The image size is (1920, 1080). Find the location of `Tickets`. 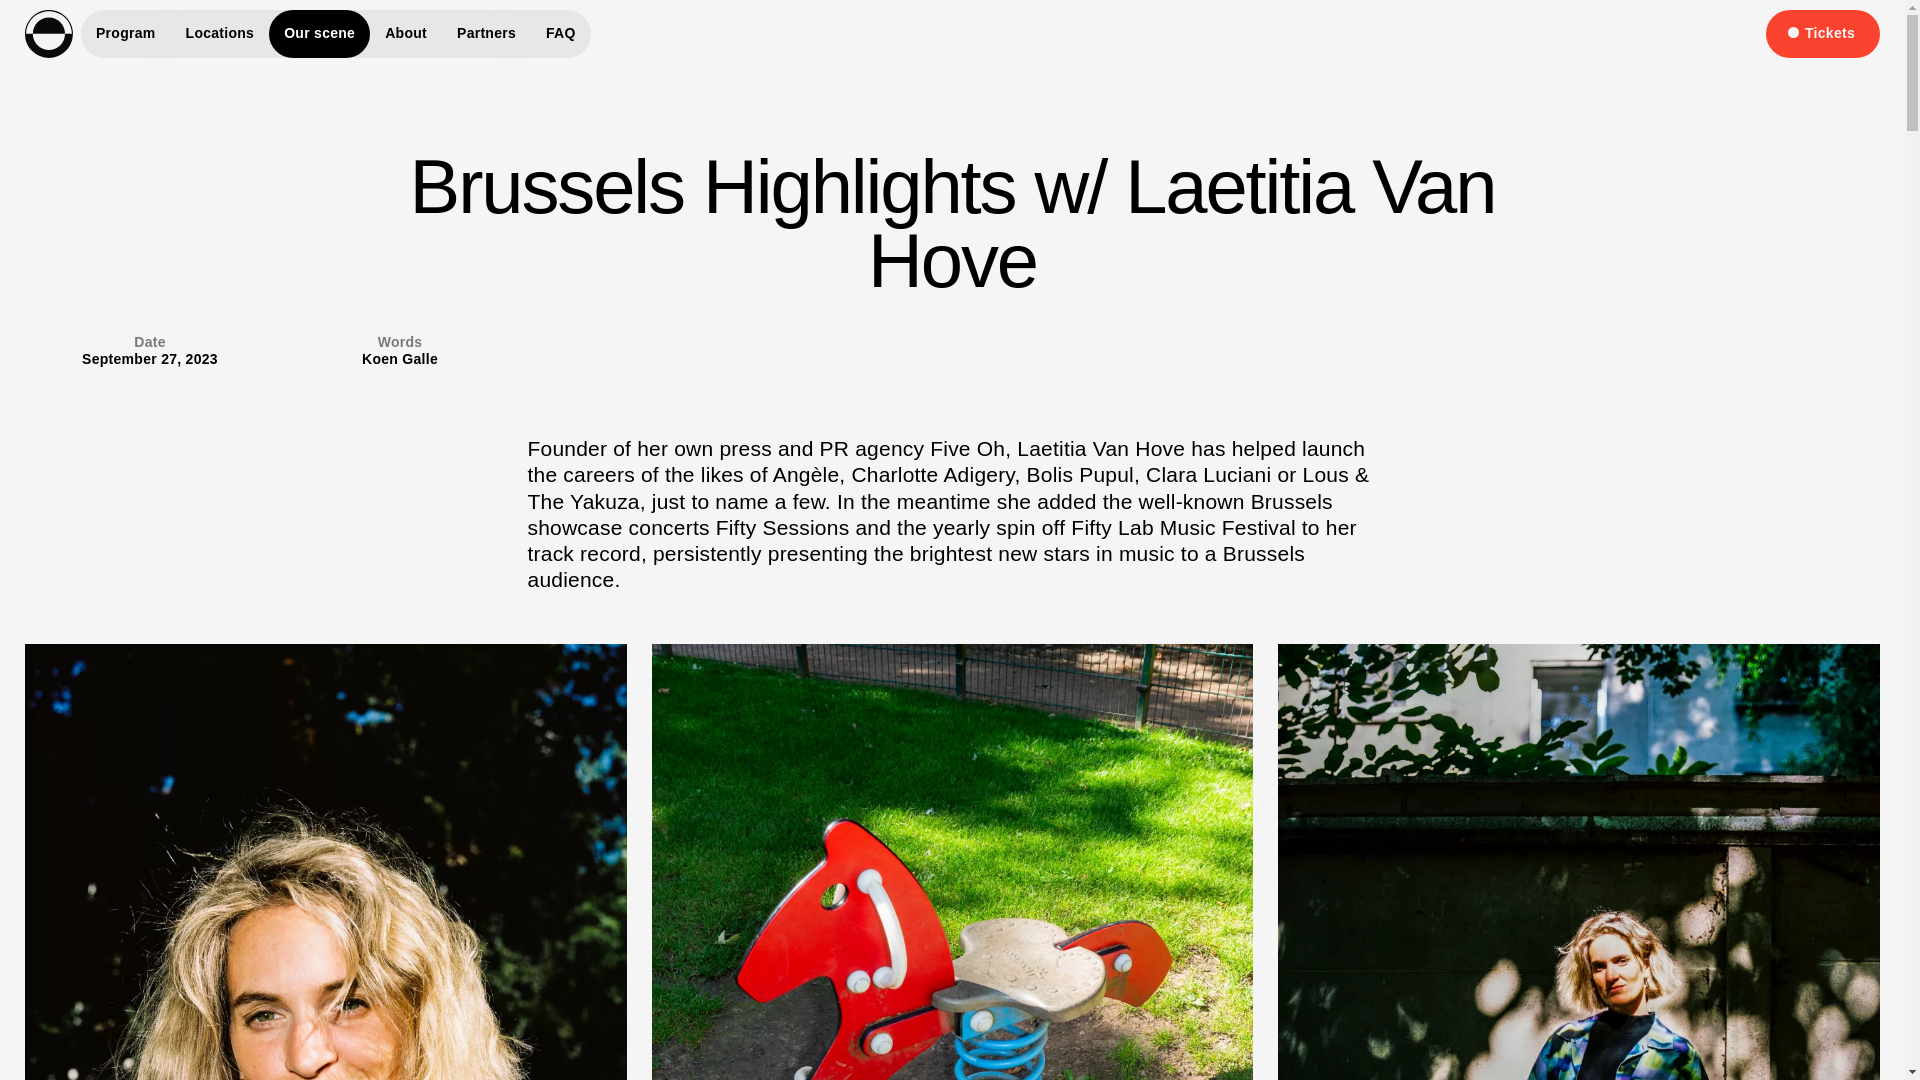

Tickets is located at coordinates (1822, 34).